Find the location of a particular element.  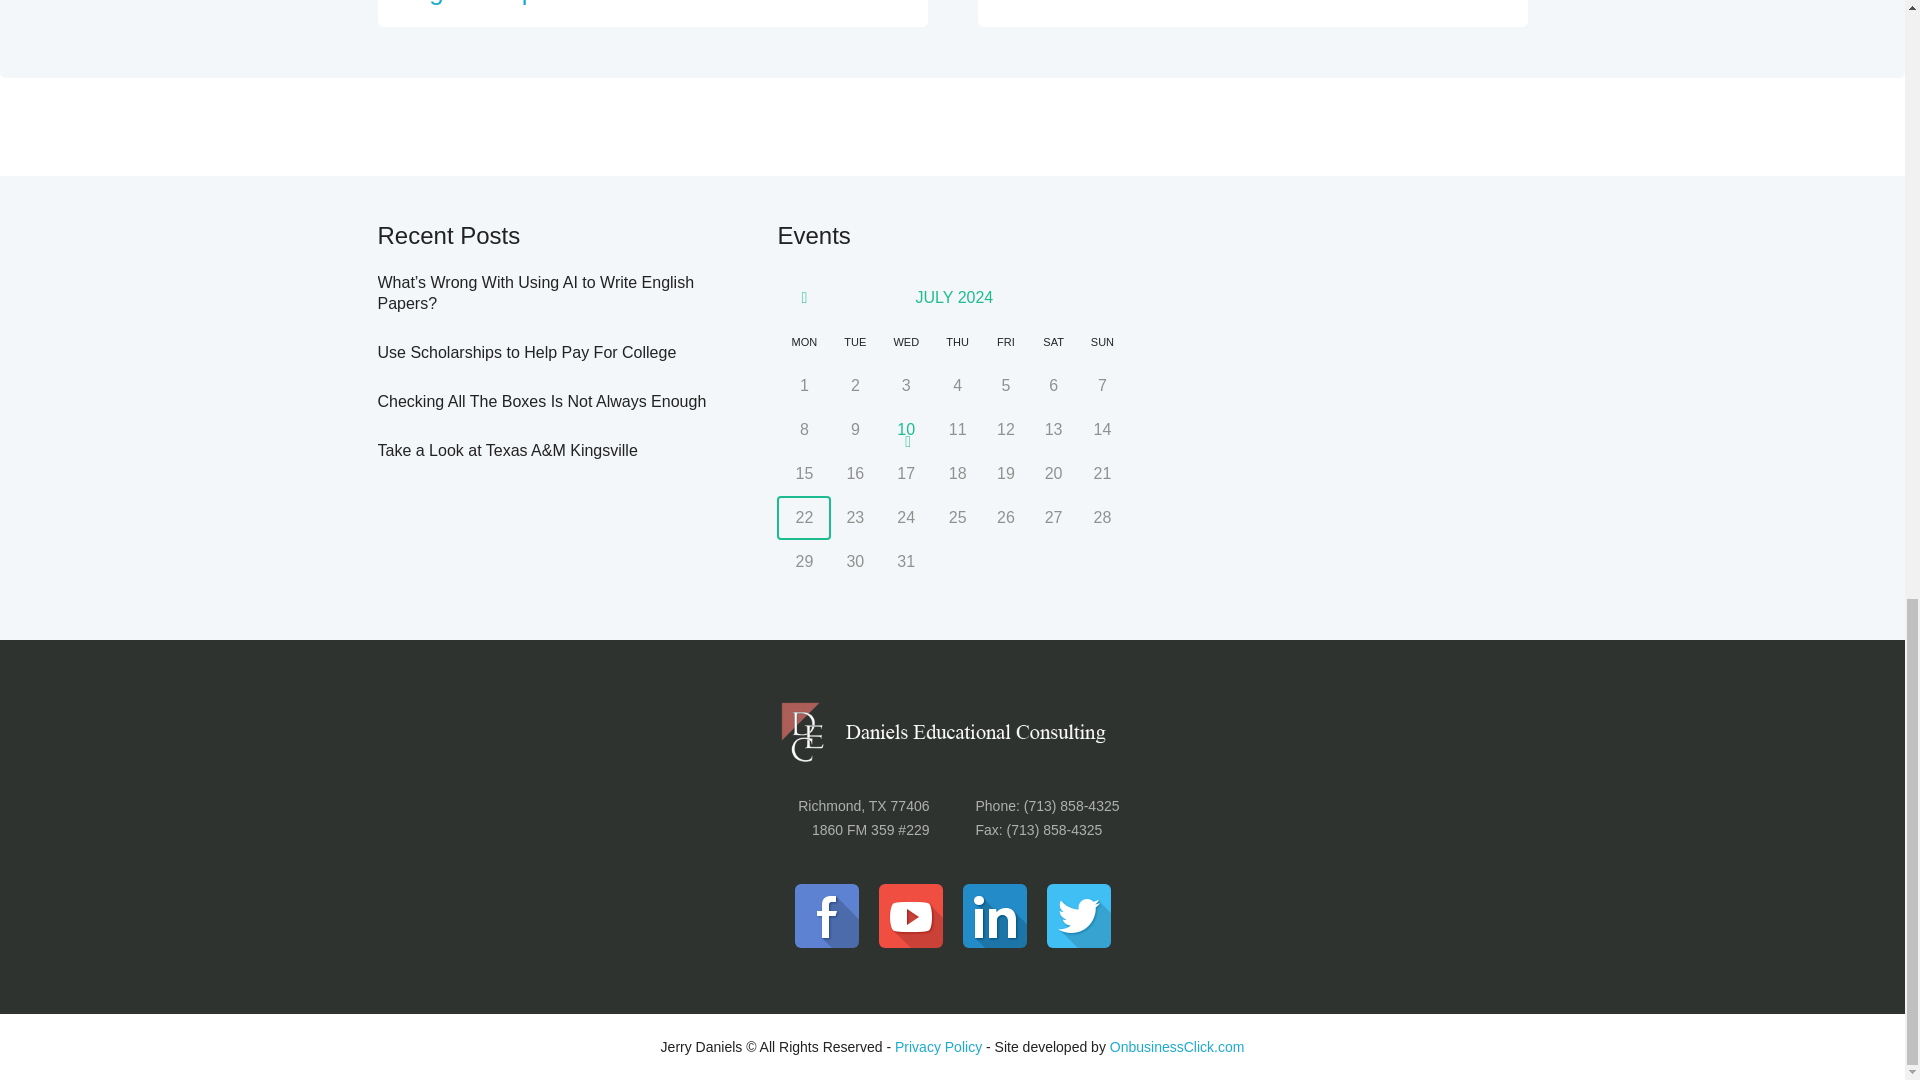

View posts for July 2024 is located at coordinates (954, 297).